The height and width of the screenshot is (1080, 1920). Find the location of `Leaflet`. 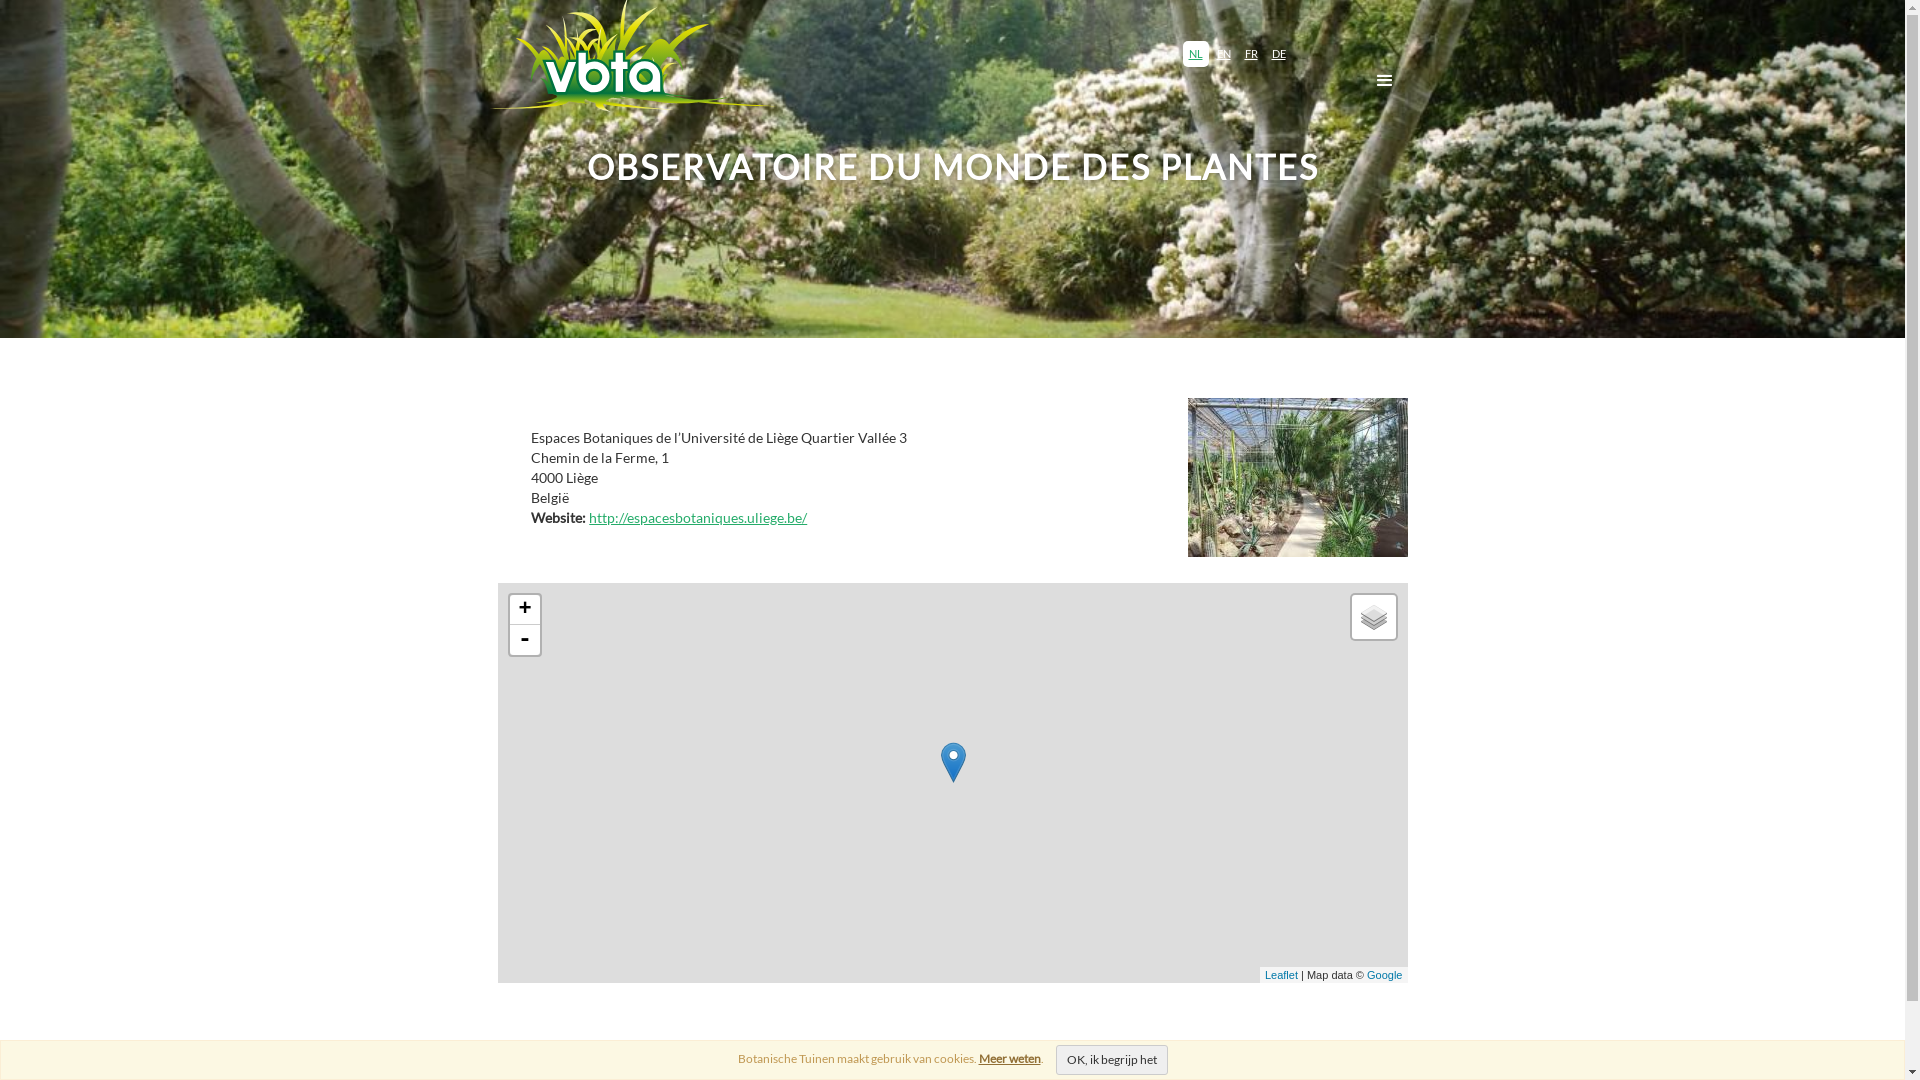

Leaflet is located at coordinates (1282, 975).